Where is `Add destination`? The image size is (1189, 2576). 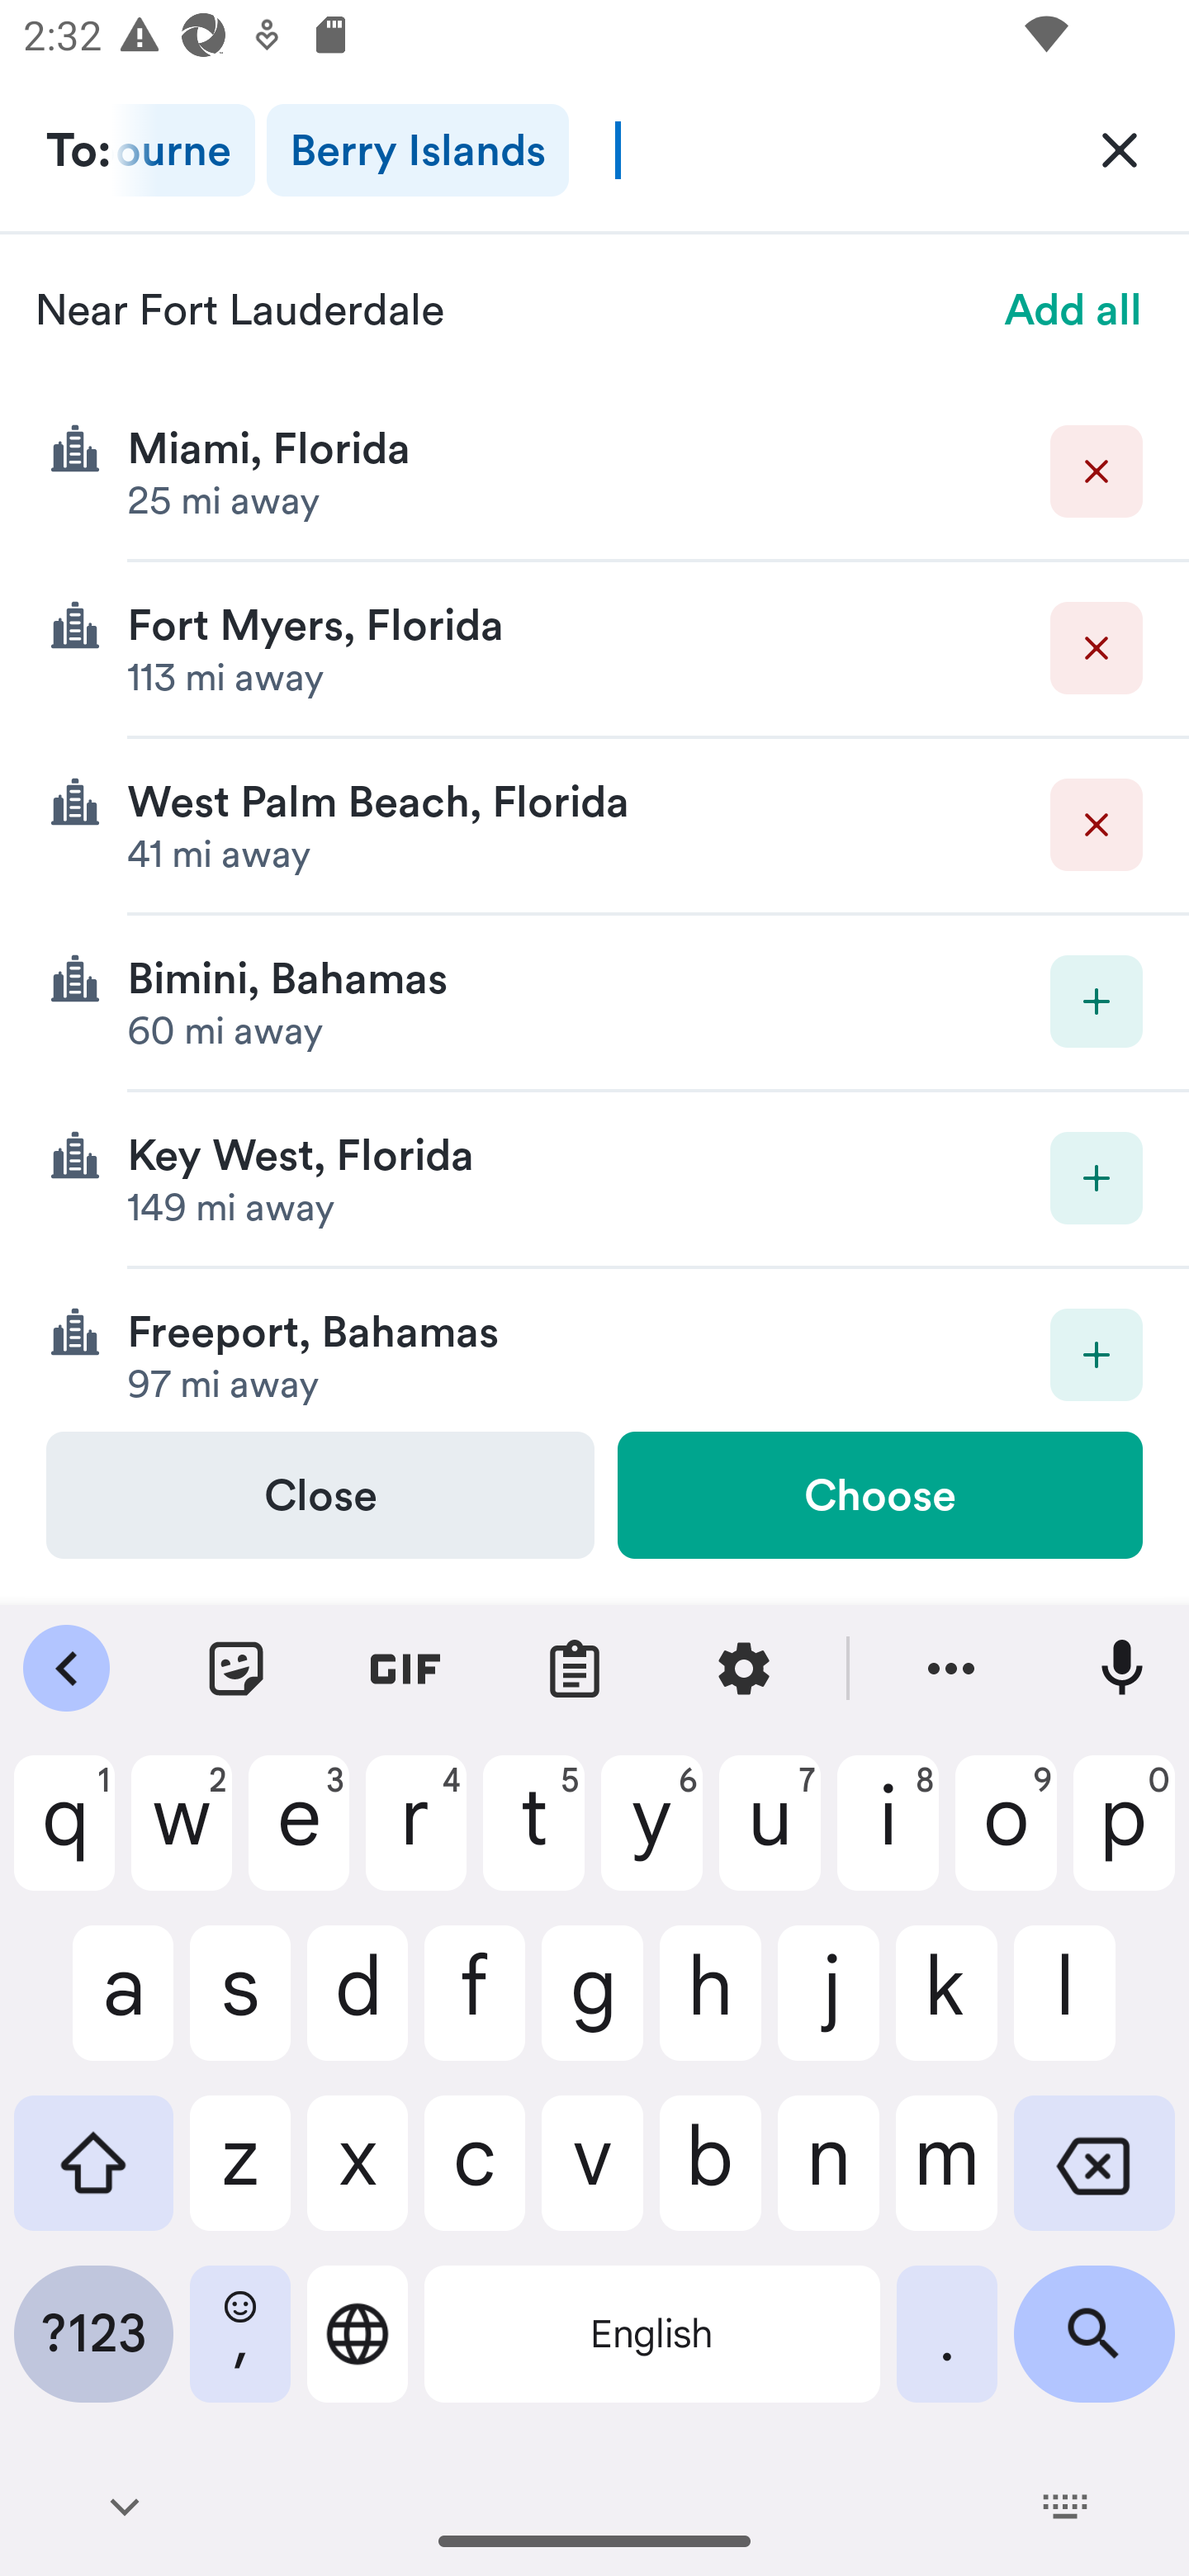
Add destination is located at coordinates (1097, 1177).